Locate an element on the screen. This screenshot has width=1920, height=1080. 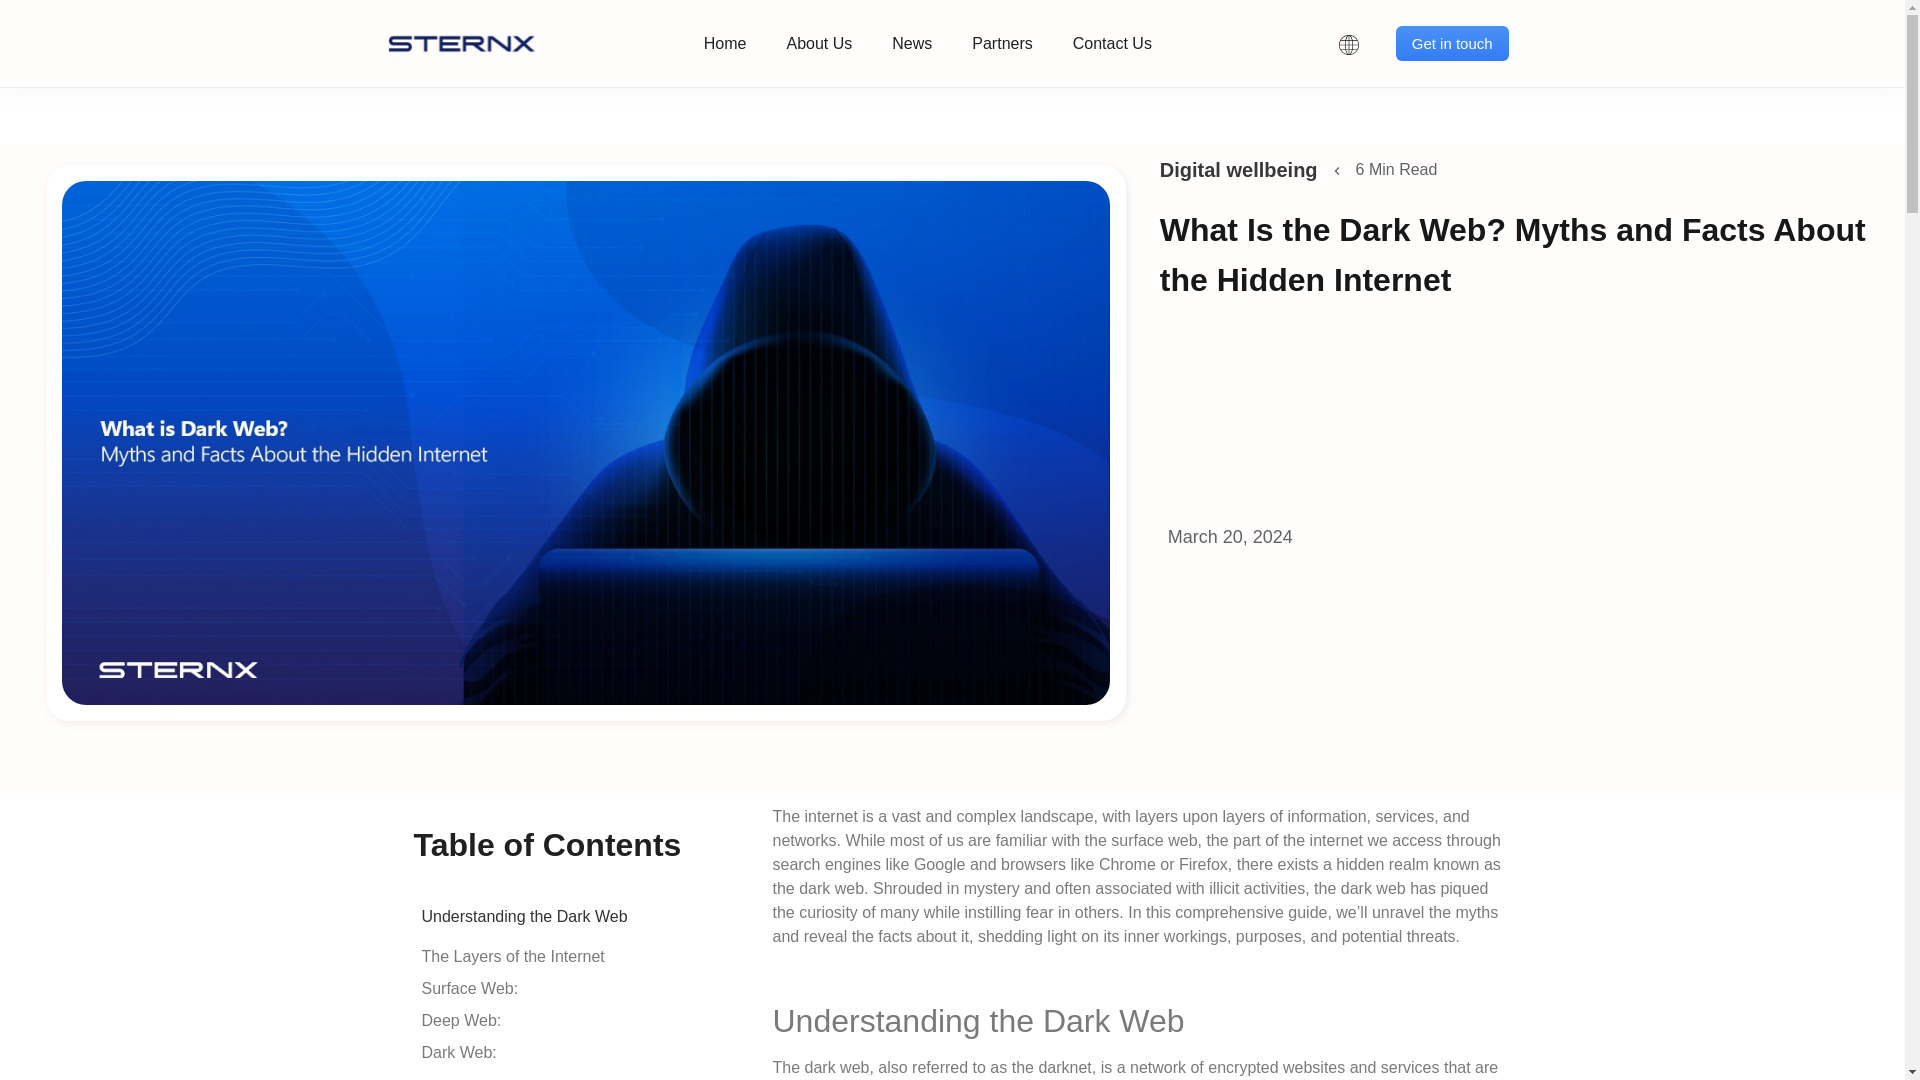
About Us is located at coordinates (818, 42).